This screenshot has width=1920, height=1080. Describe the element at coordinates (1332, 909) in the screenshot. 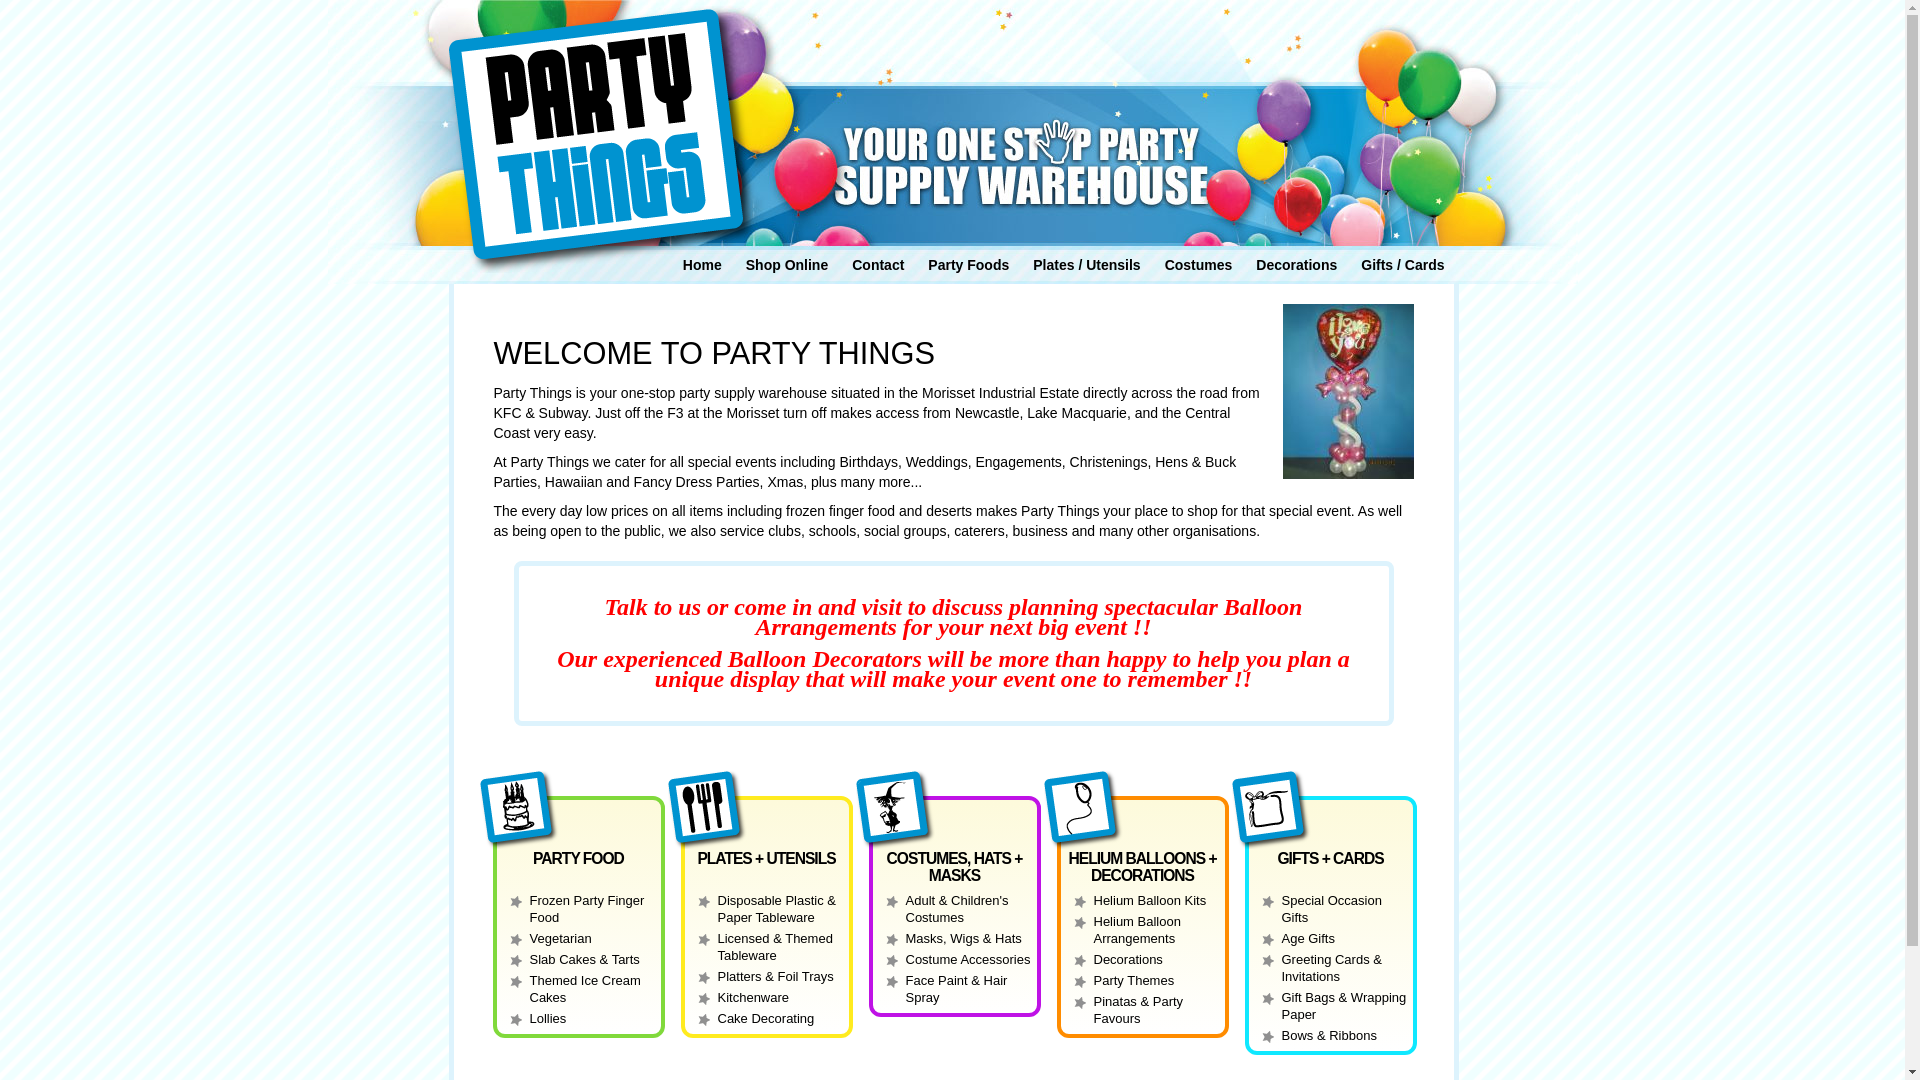

I see `Special Occasion Gifts` at that location.